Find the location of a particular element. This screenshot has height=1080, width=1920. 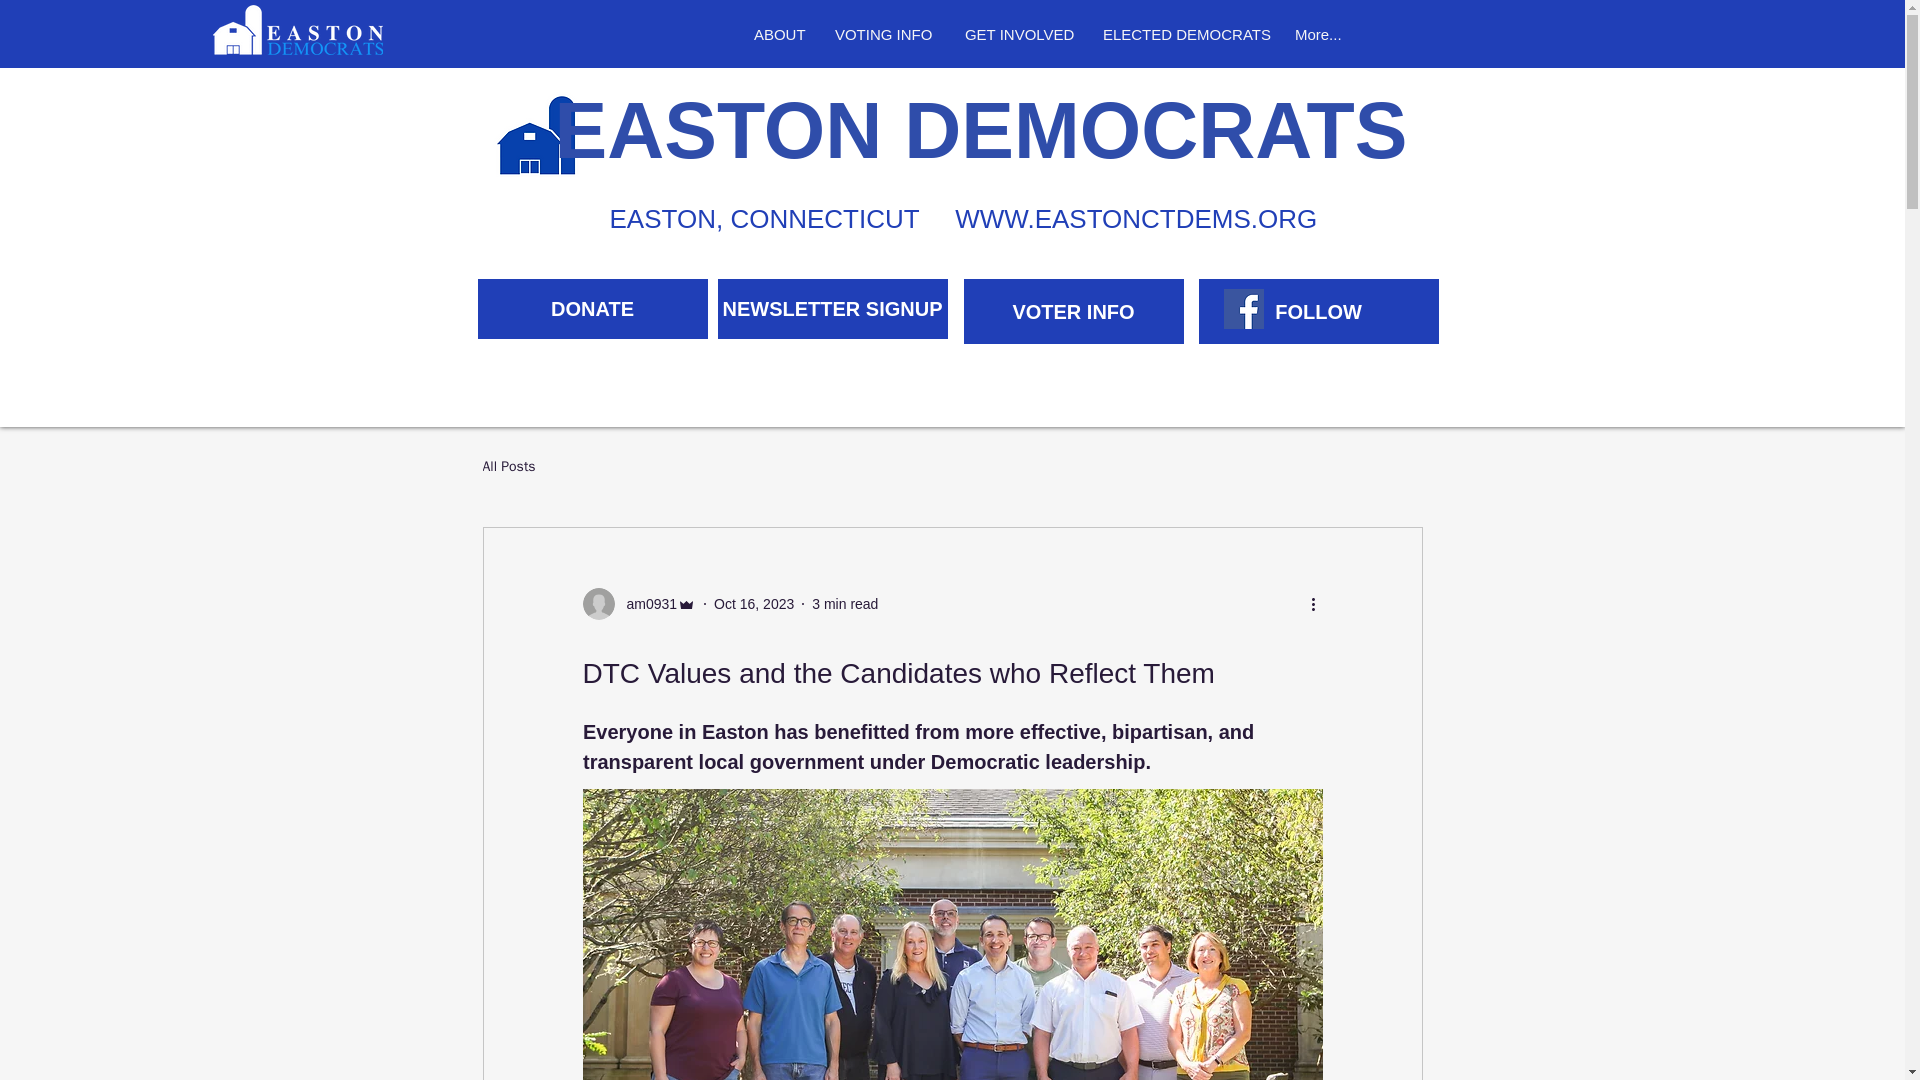

3 min read is located at coordinates (844, 604).